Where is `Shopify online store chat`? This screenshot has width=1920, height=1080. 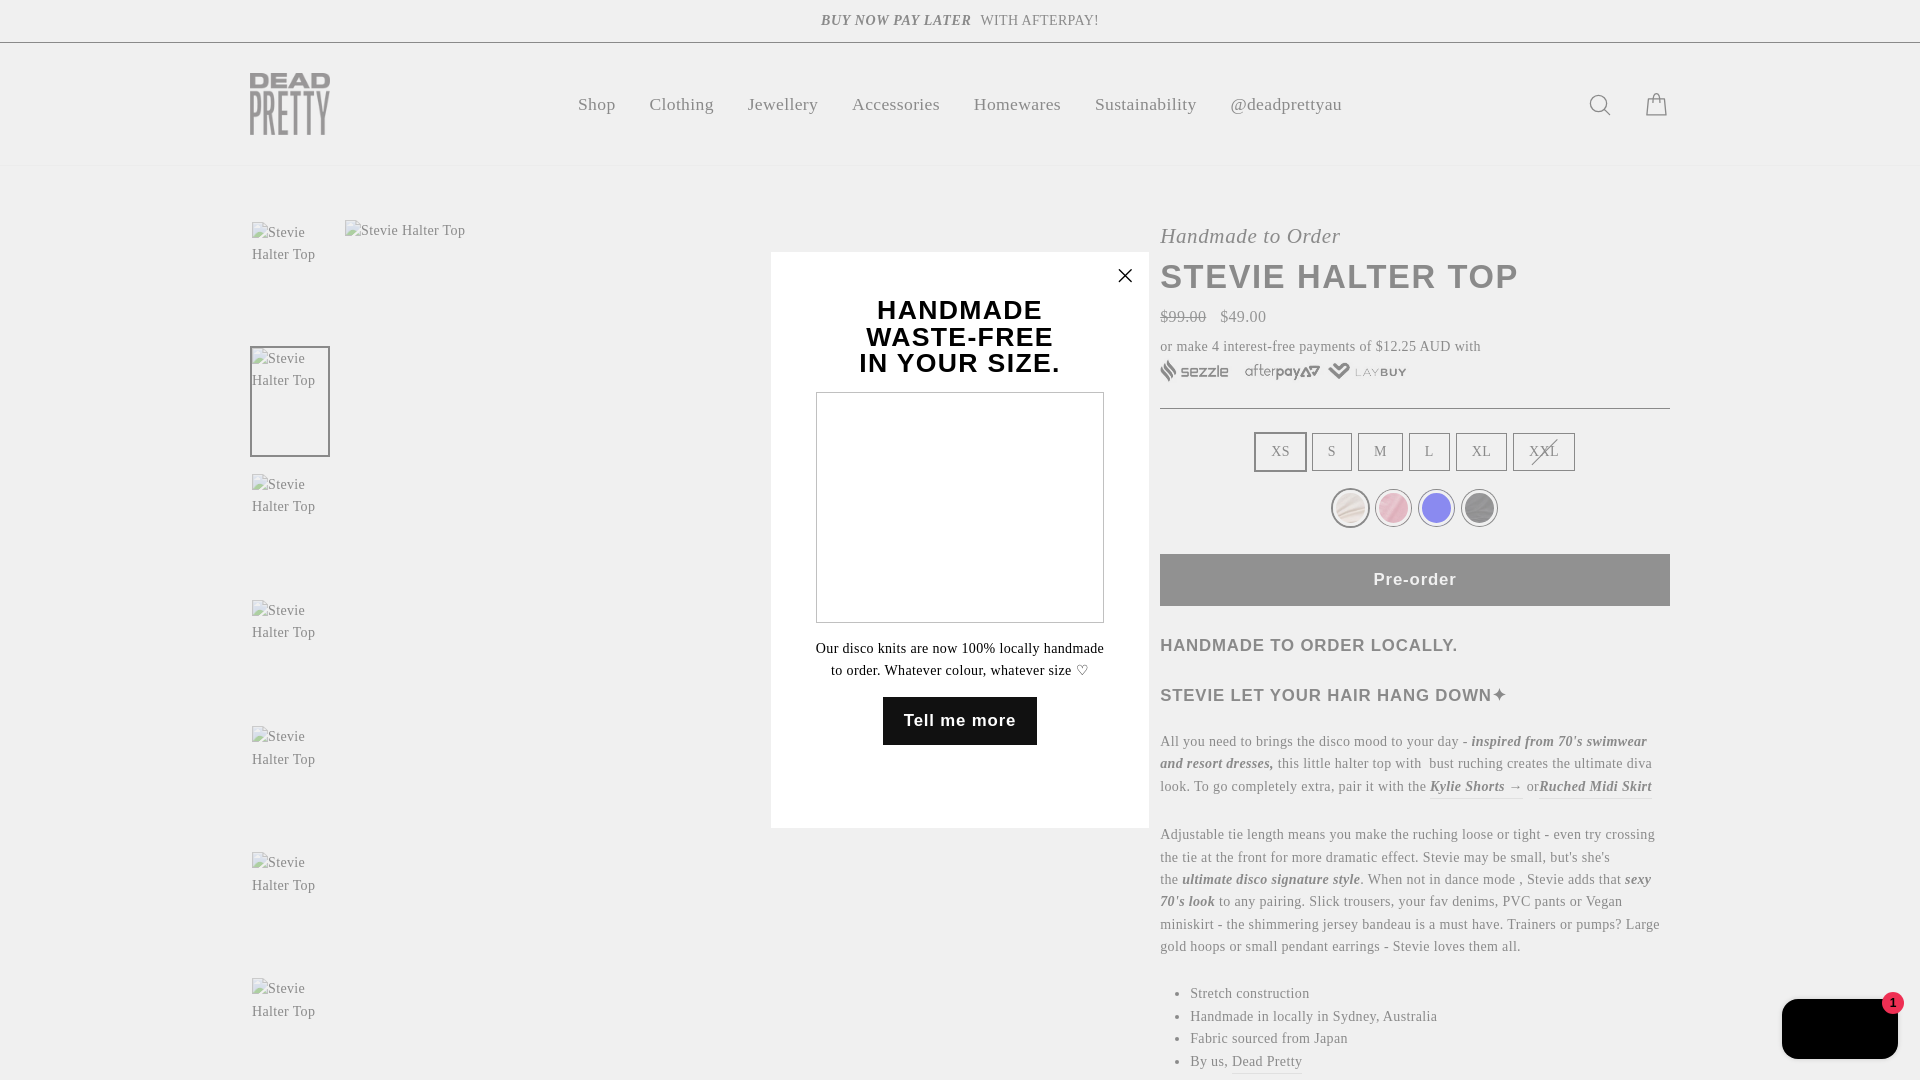
Shopify online store chat is located at coordinates (1840, 1031).